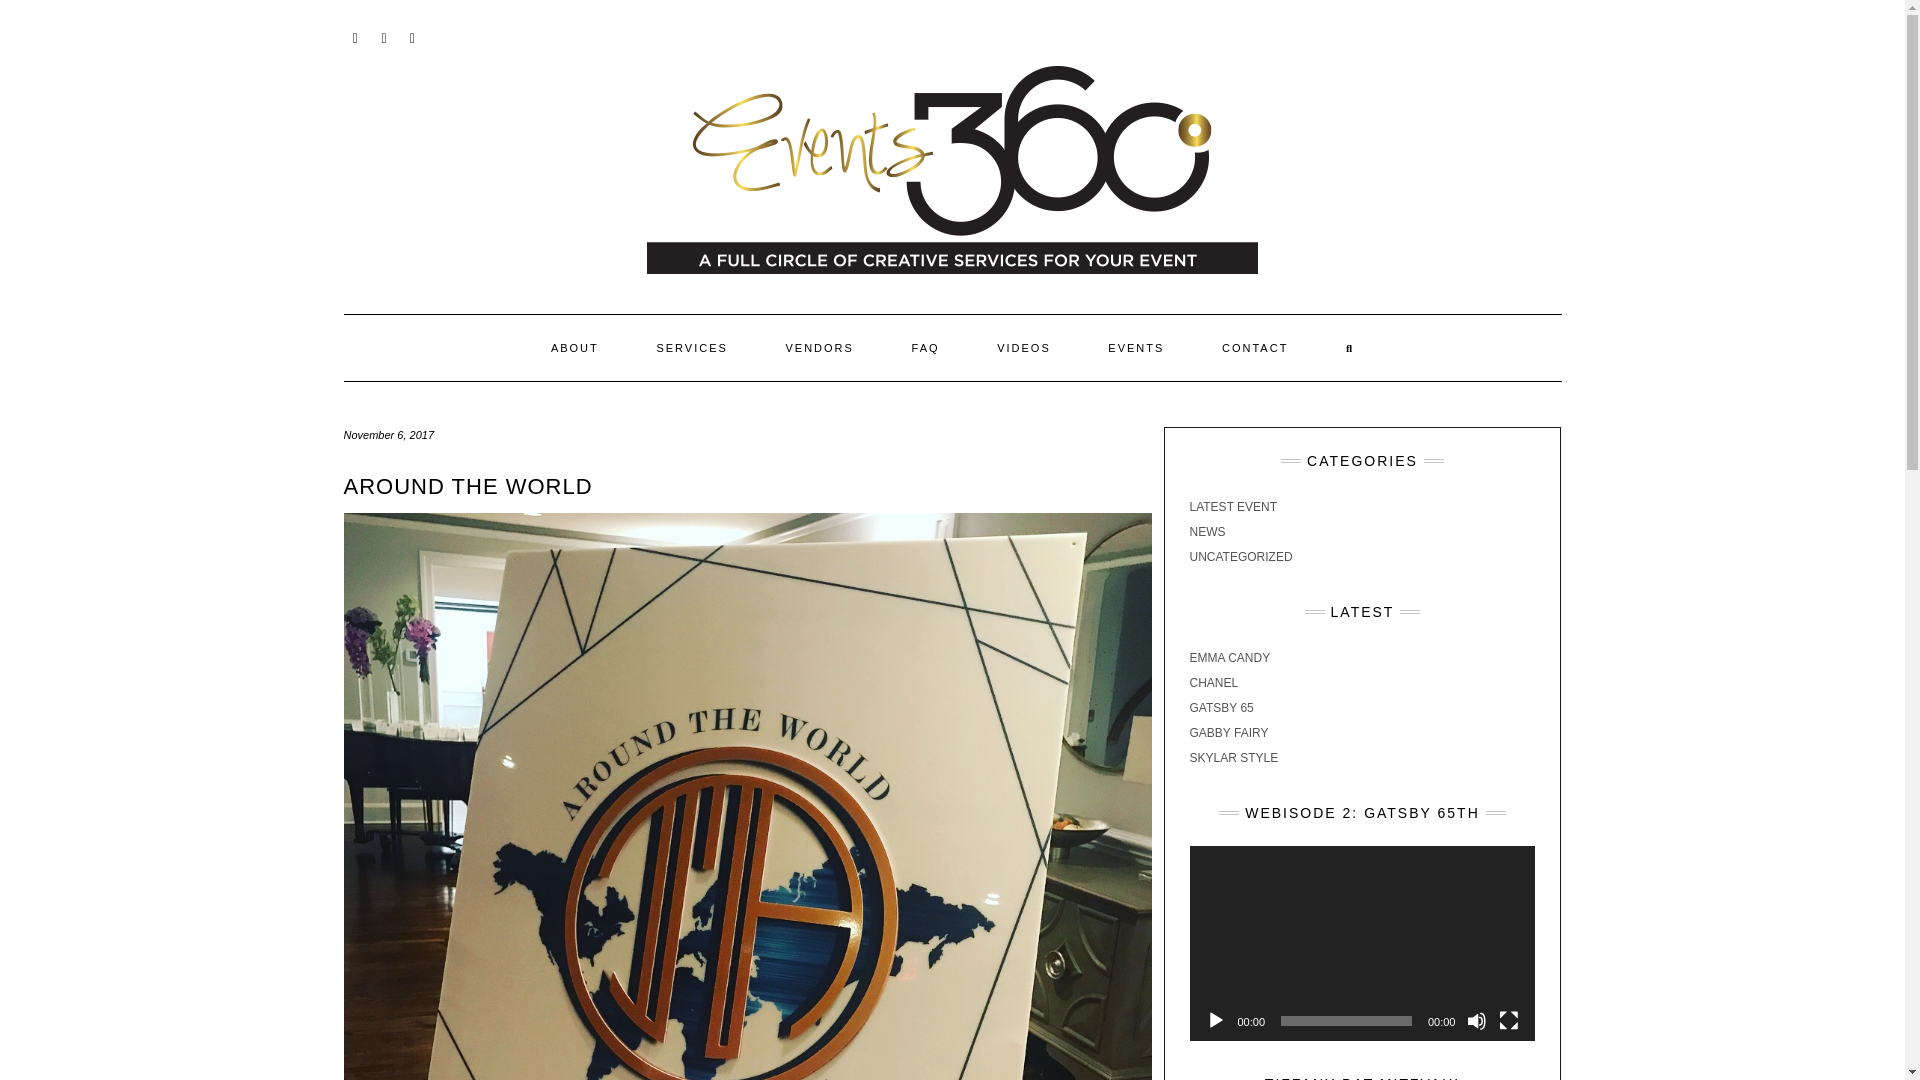 The height and width of the screenshot is (1080, 1920). I want to click on SKYLAR STYLE, so click(1234, 757).